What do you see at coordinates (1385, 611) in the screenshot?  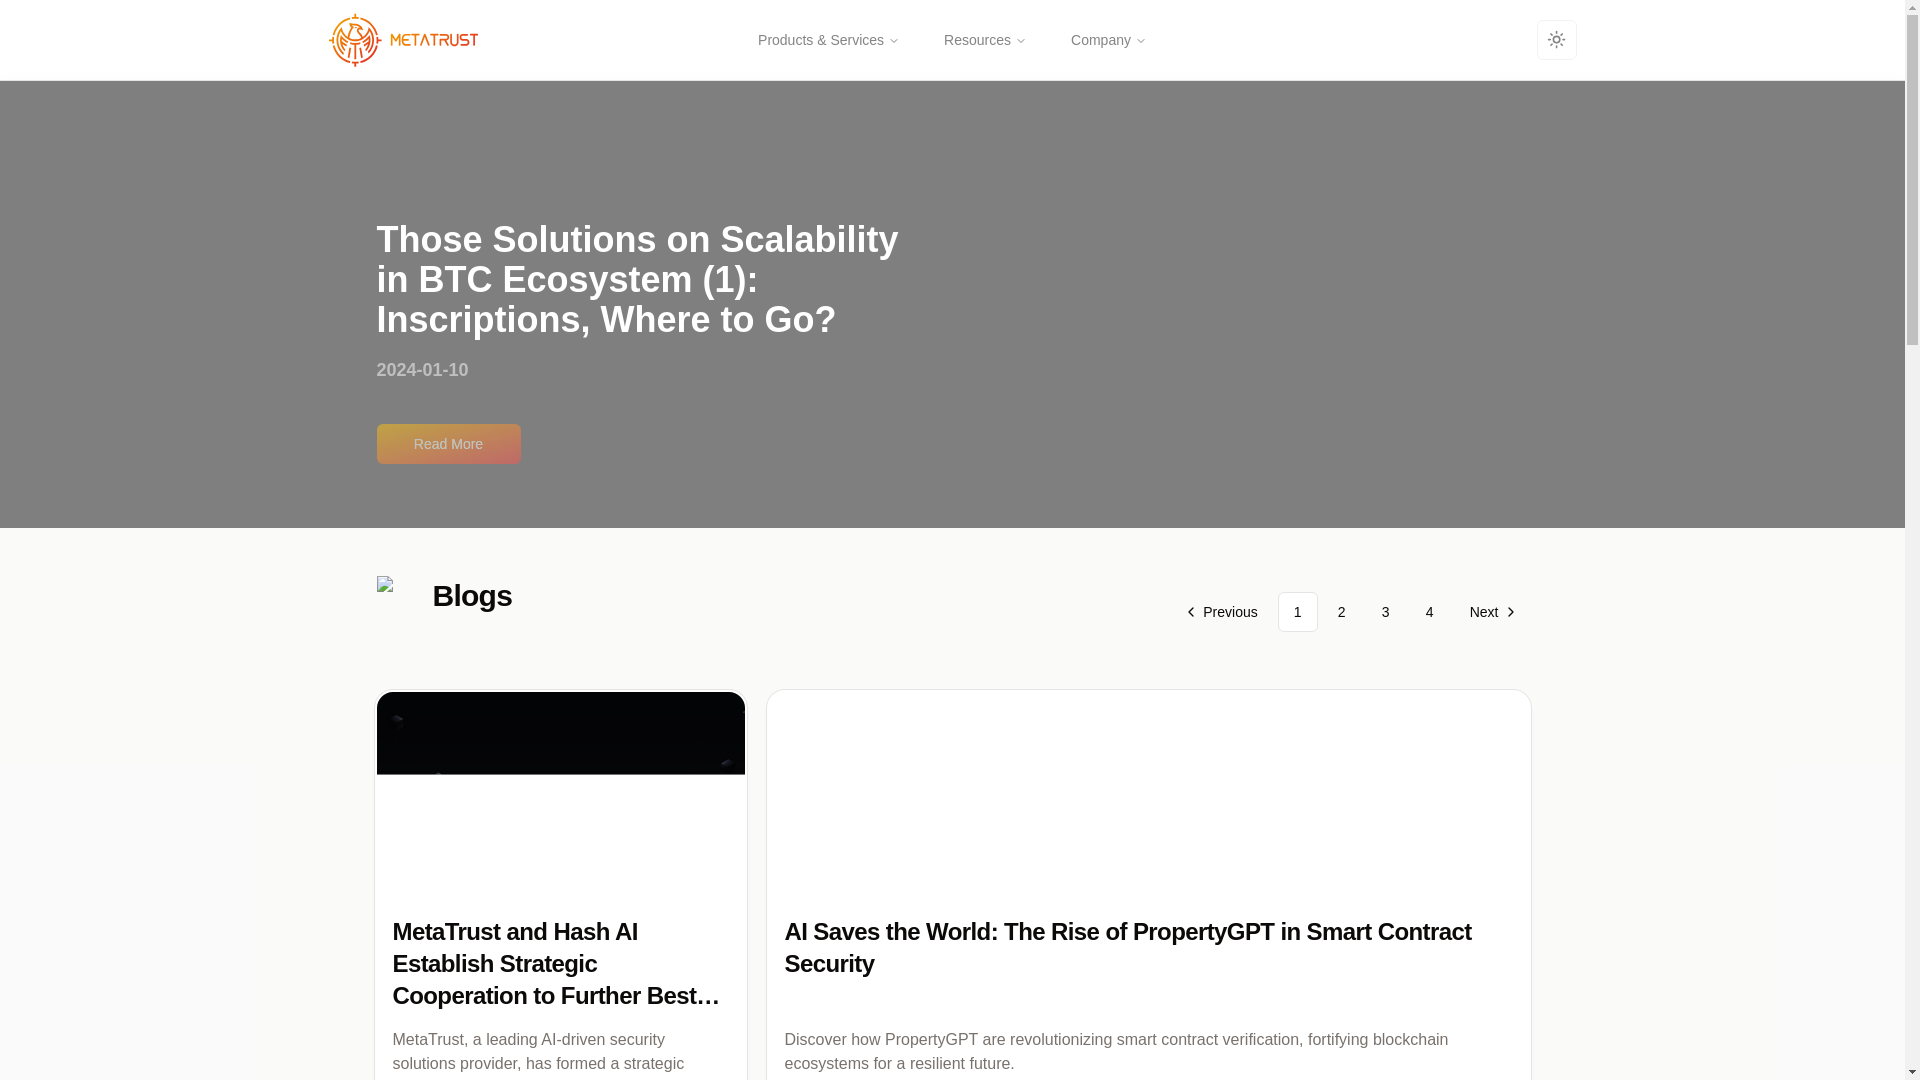 I see `3` at bounding box center [1385, 611].